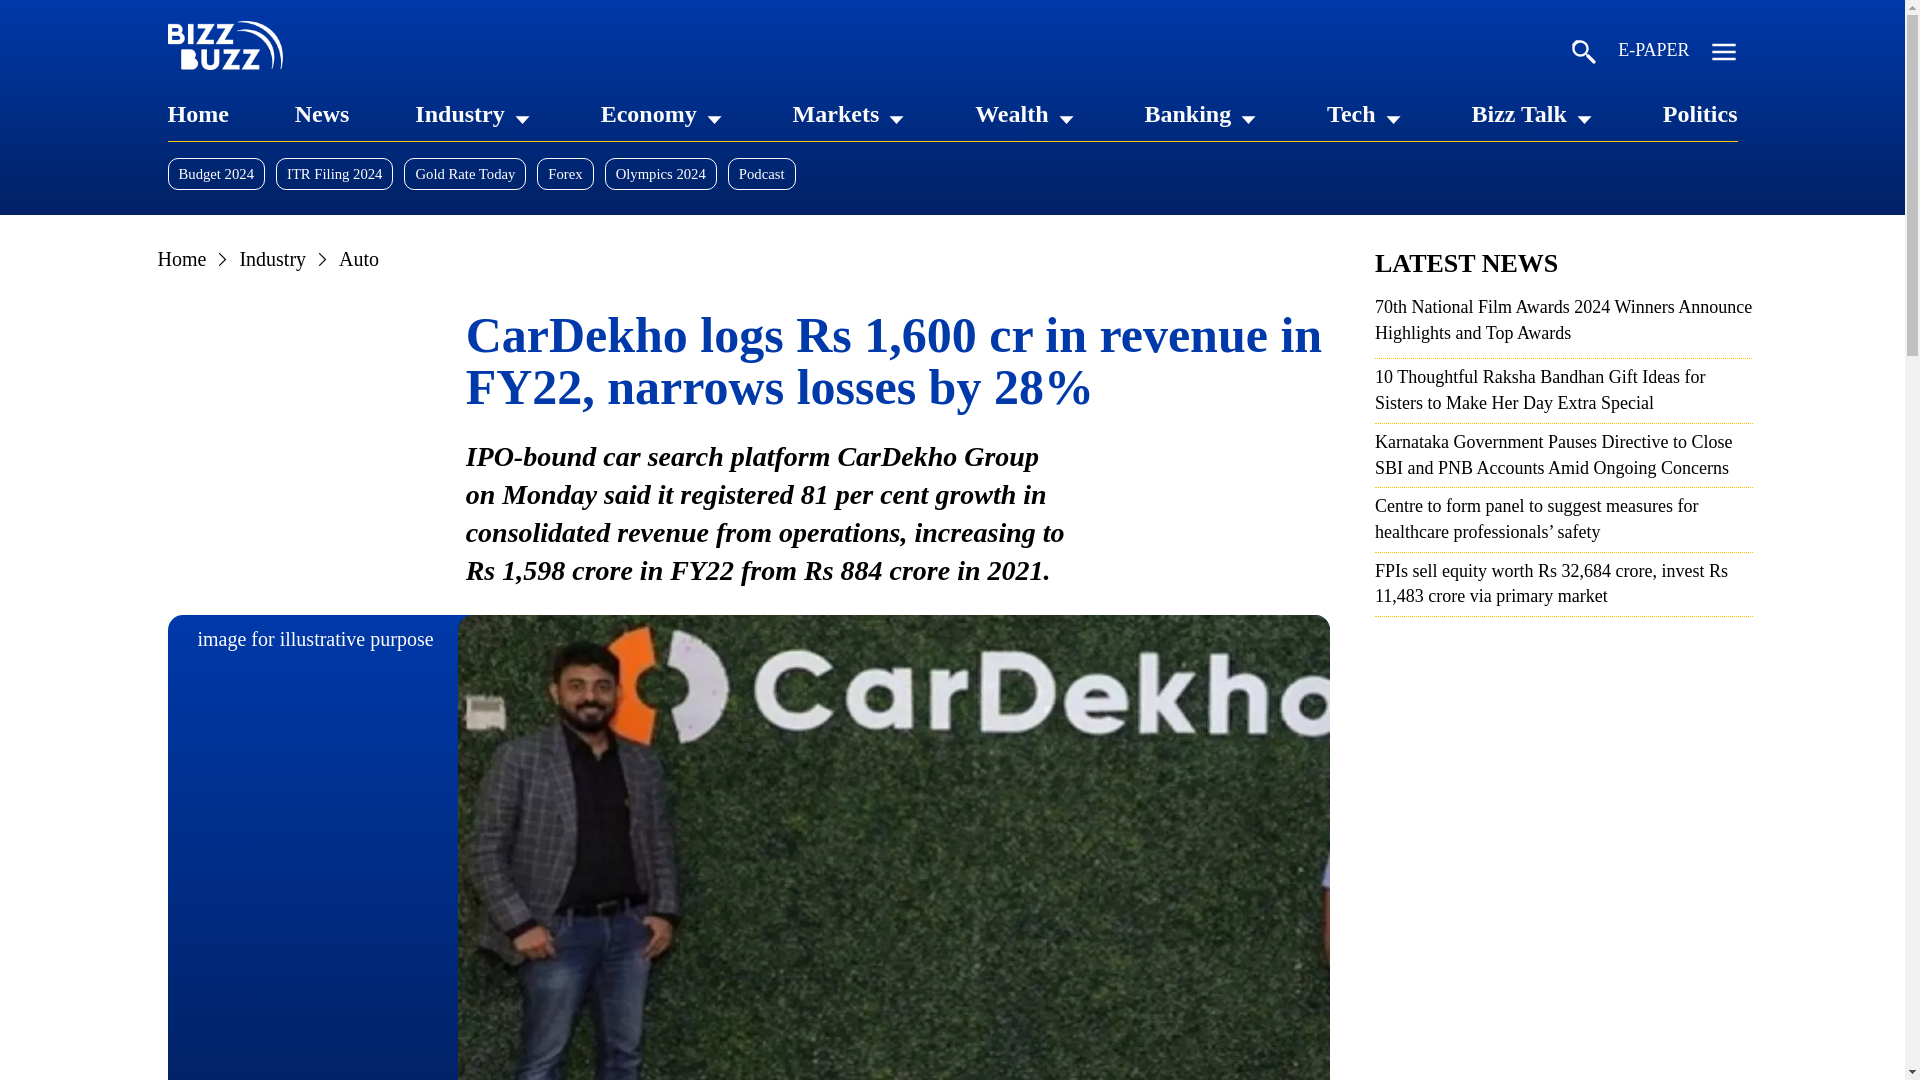 The width and height of the screenshot is (1920, 1080). I want to click on Home, so click(198, 114).